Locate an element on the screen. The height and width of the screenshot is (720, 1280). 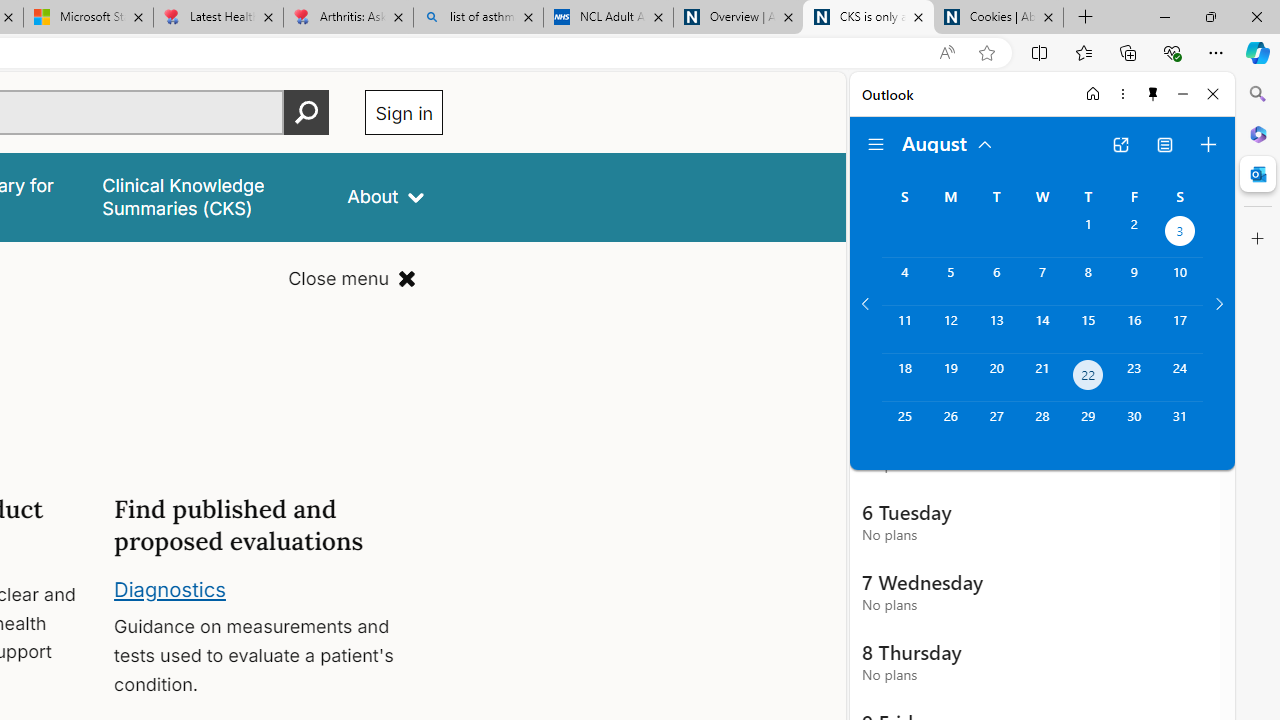
View Switcher. Current view is Agenda view is located at coordinates (1165, 144).